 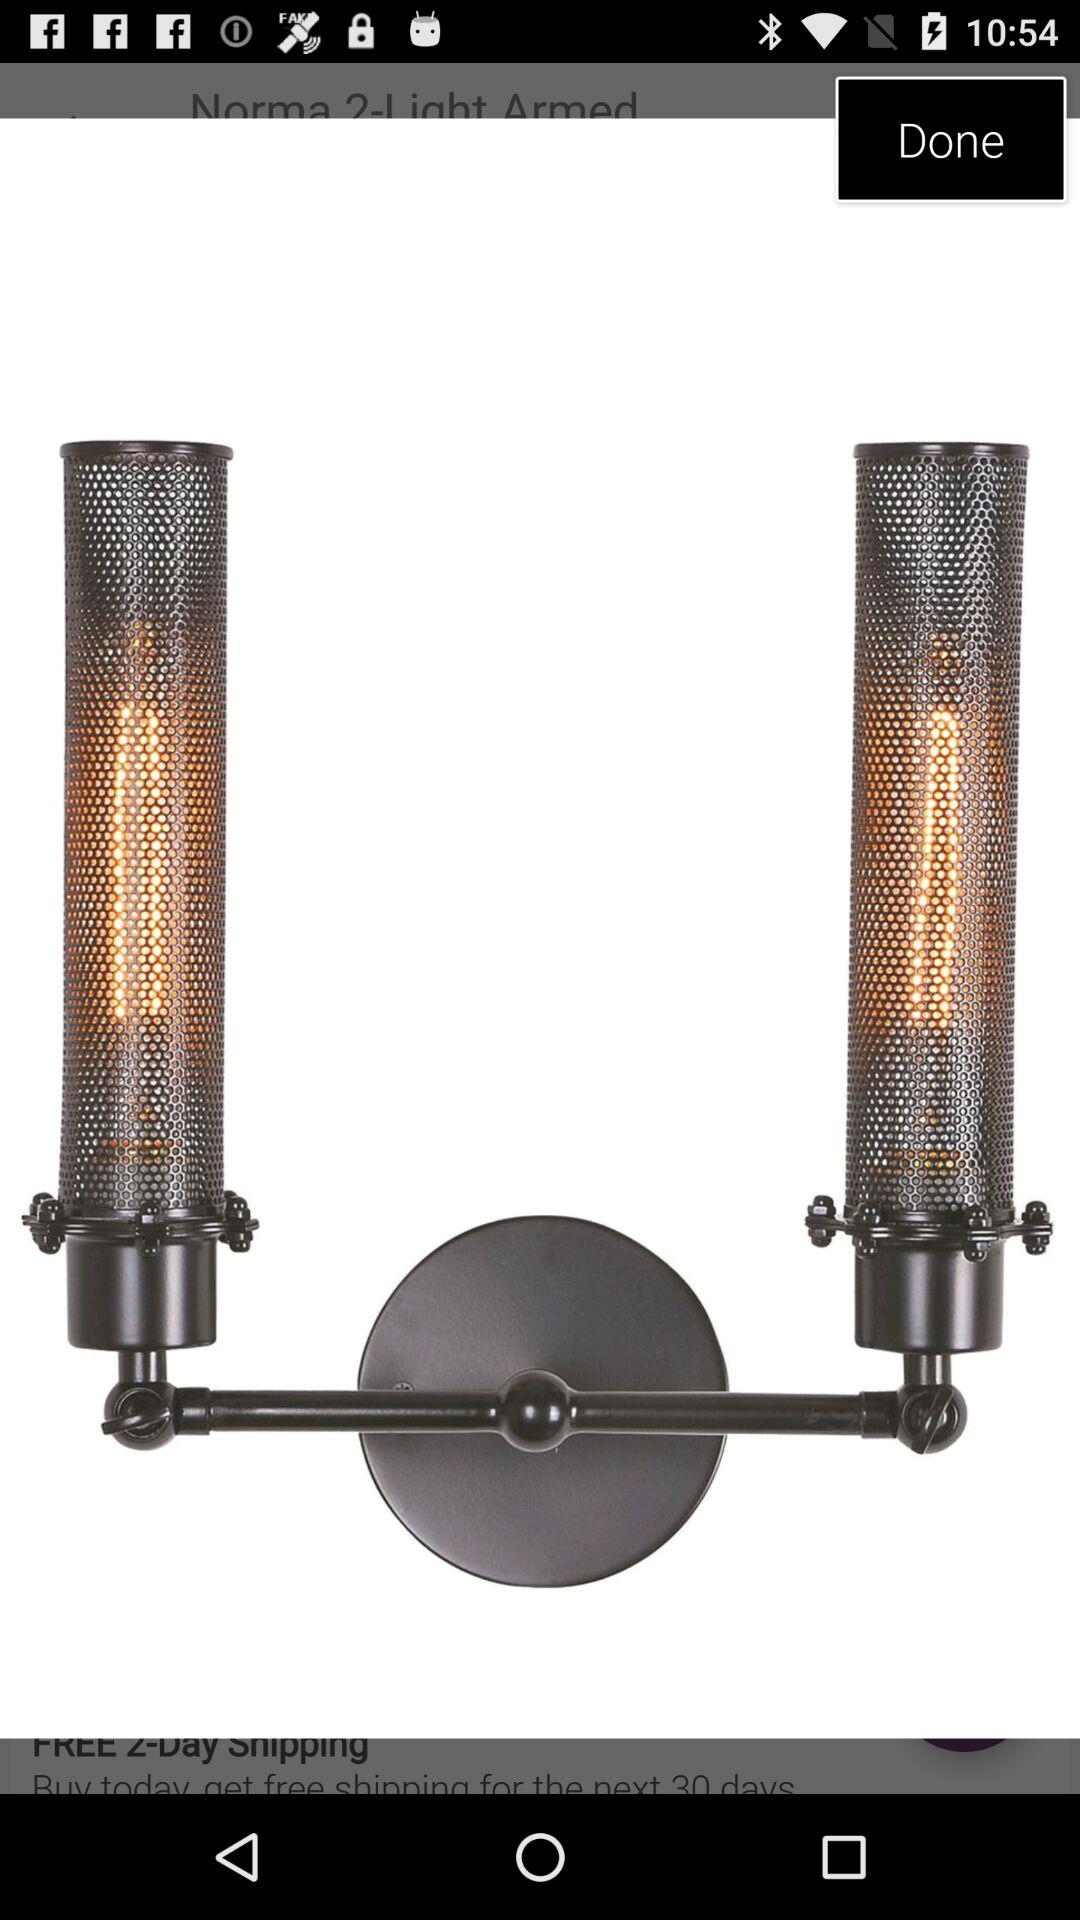 I want to click on select item at the top right corner, so click(x=950, y=139).